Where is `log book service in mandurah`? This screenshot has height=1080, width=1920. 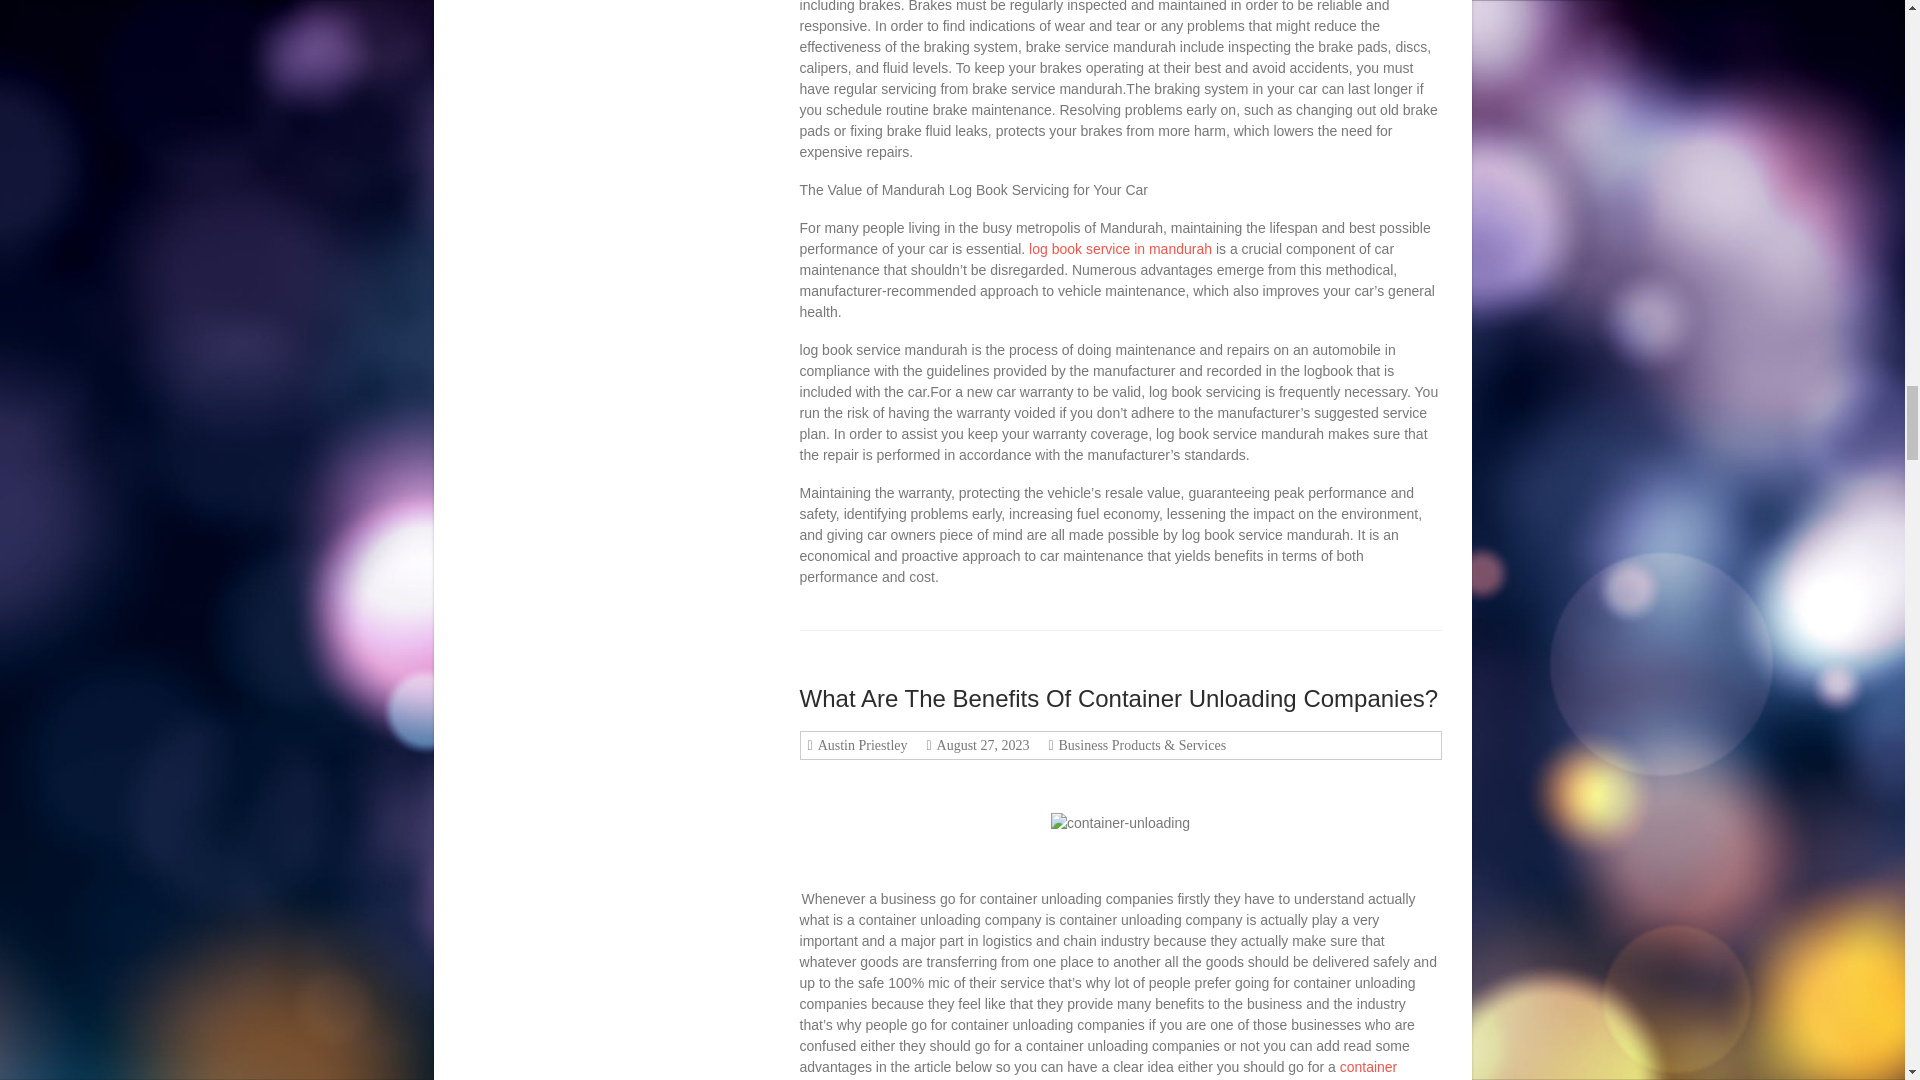
log book service in mandurah is located at coordinates (1122, 248).